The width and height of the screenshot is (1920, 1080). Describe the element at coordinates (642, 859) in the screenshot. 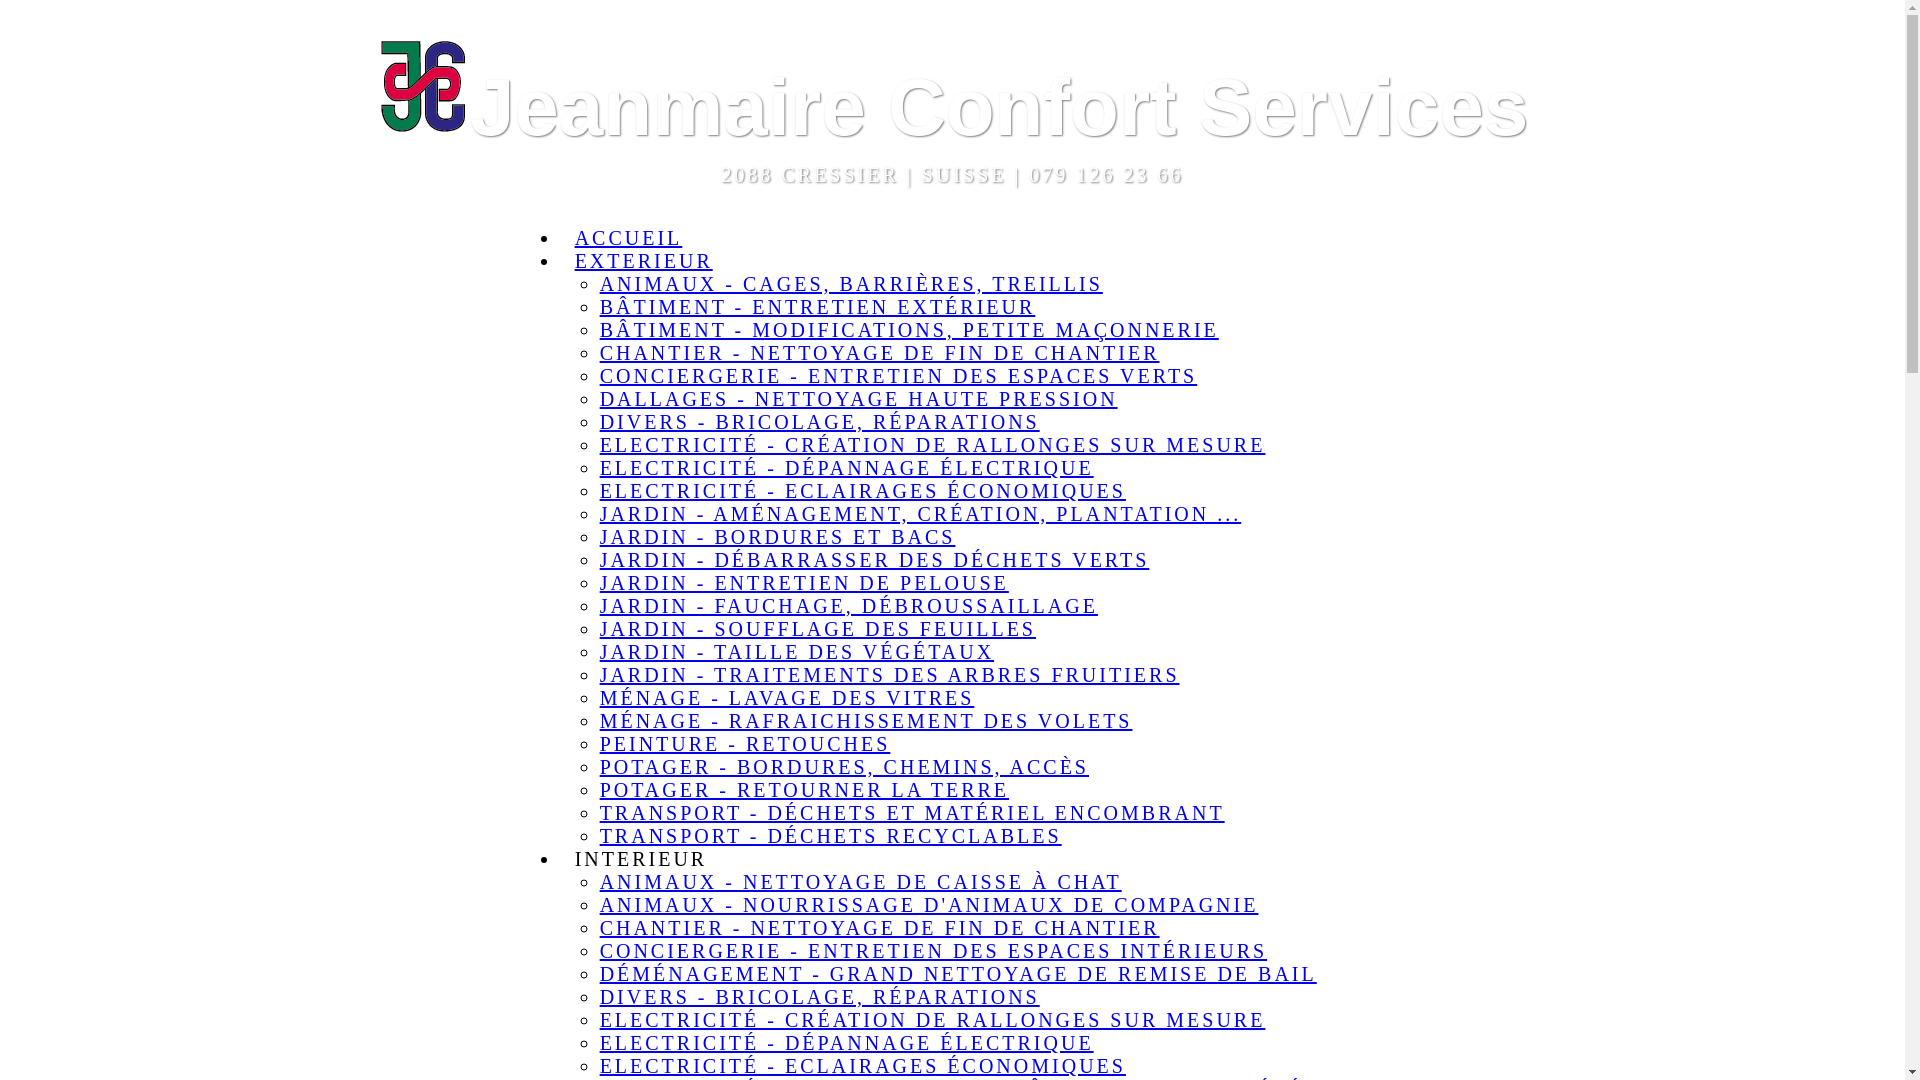

I see `INTERIEUR` at that location.